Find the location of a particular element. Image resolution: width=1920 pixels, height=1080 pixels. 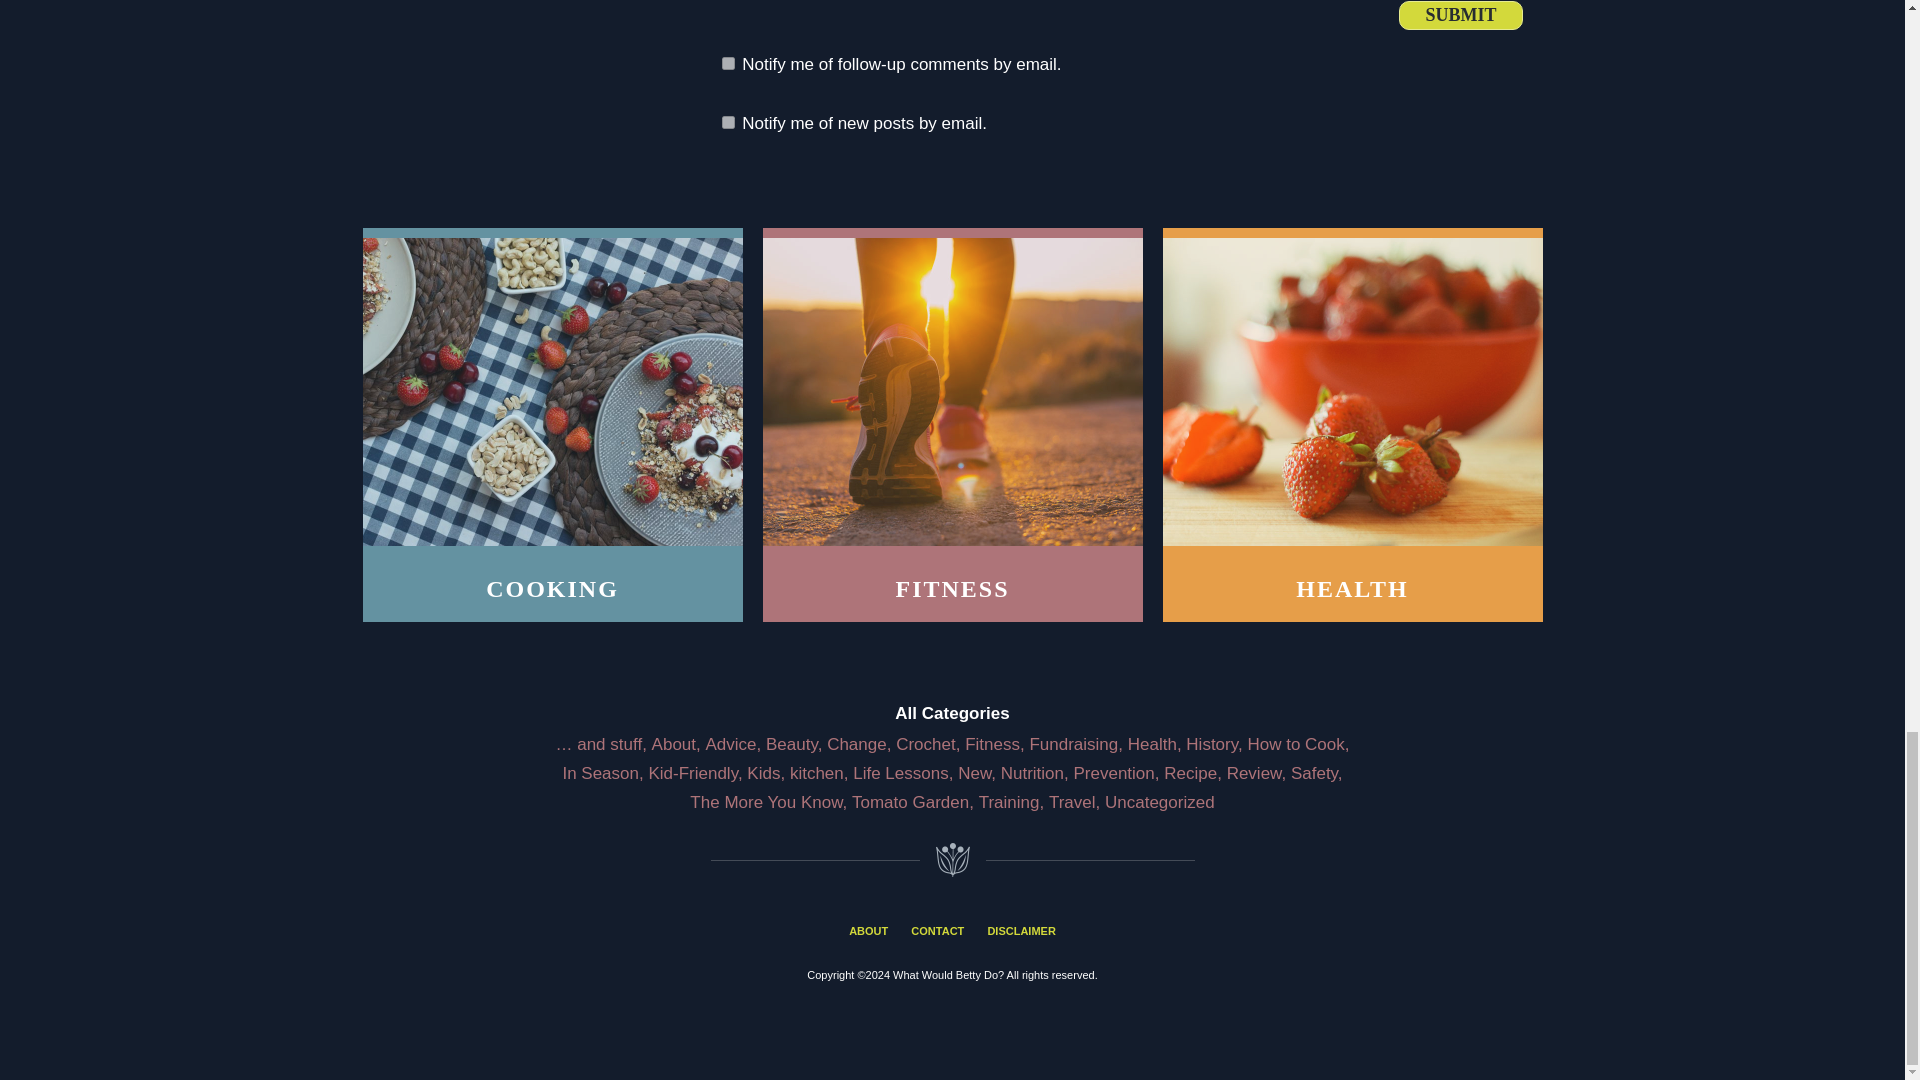

Health is located at coordinates (1152, 744).